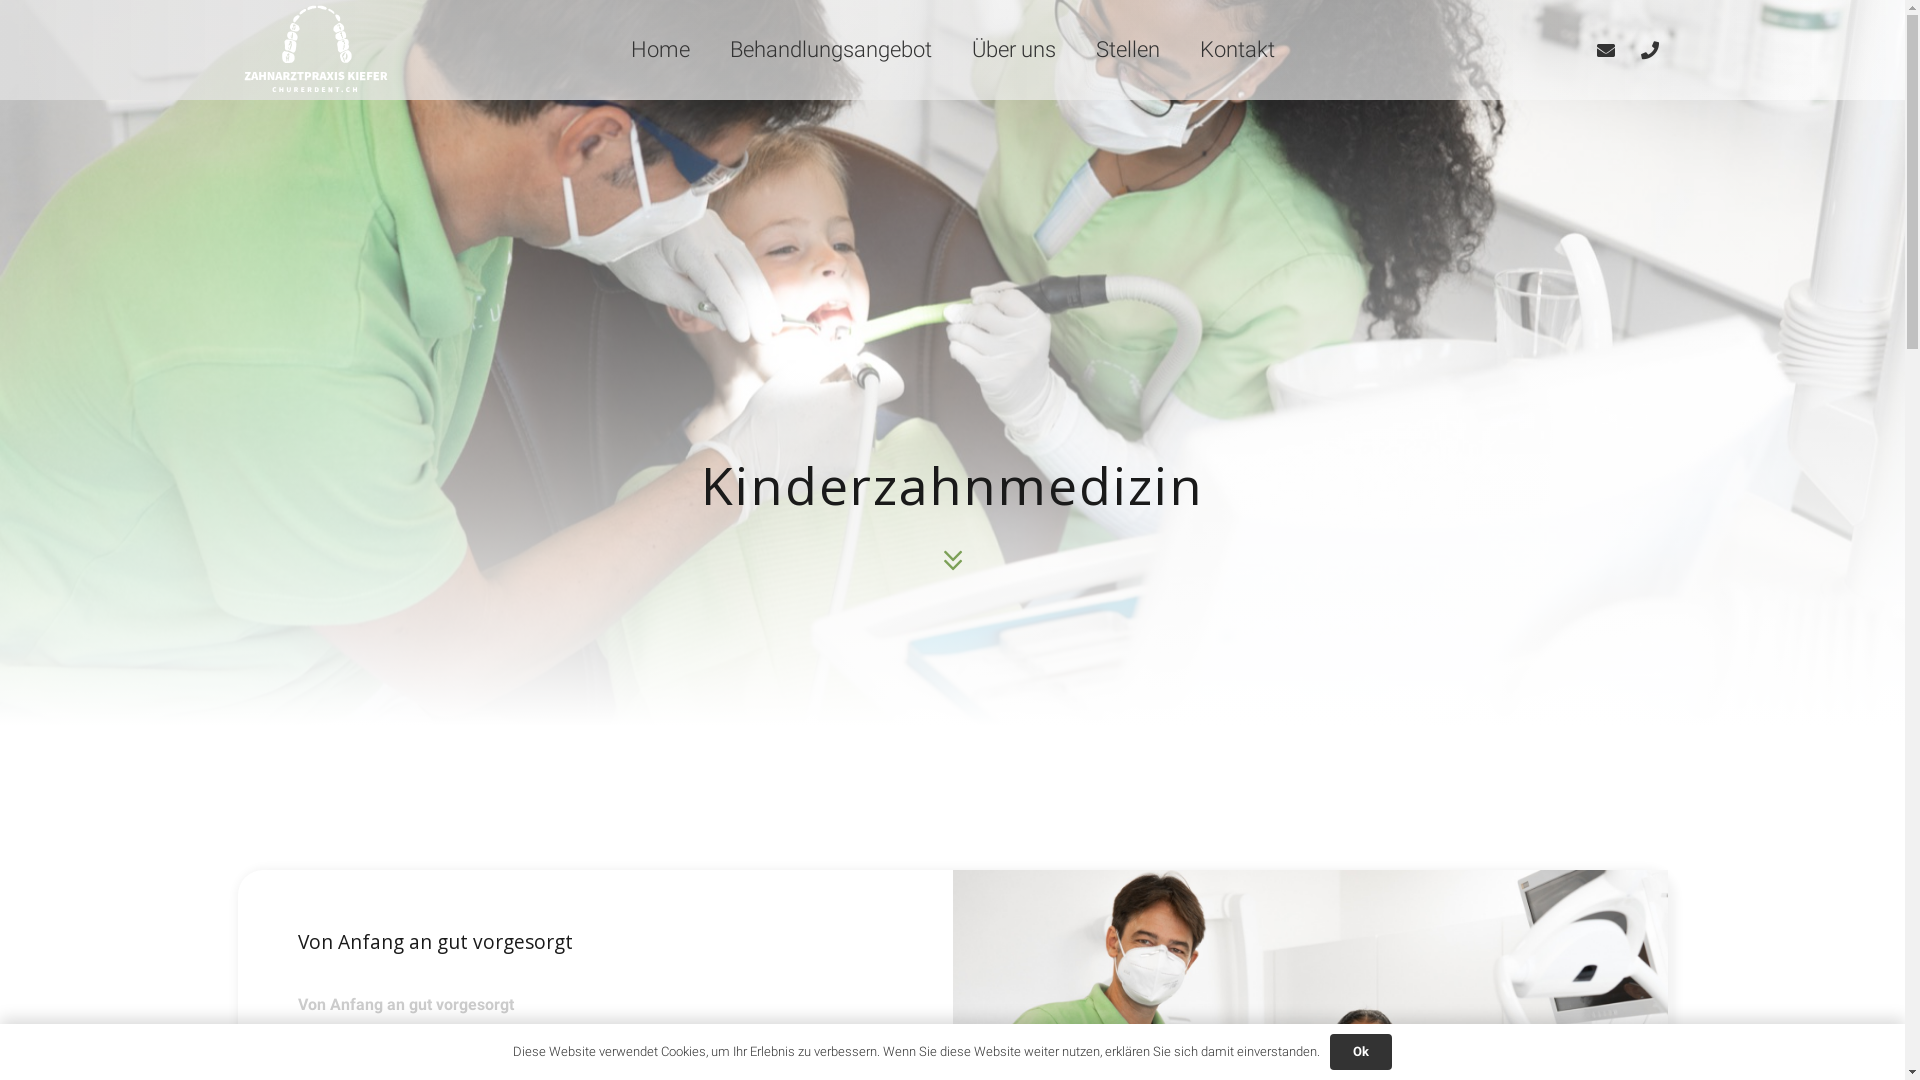  Describe the element at coordinates (831, 50) in the screenshot. I see `Behandlungsangebot` at that location.